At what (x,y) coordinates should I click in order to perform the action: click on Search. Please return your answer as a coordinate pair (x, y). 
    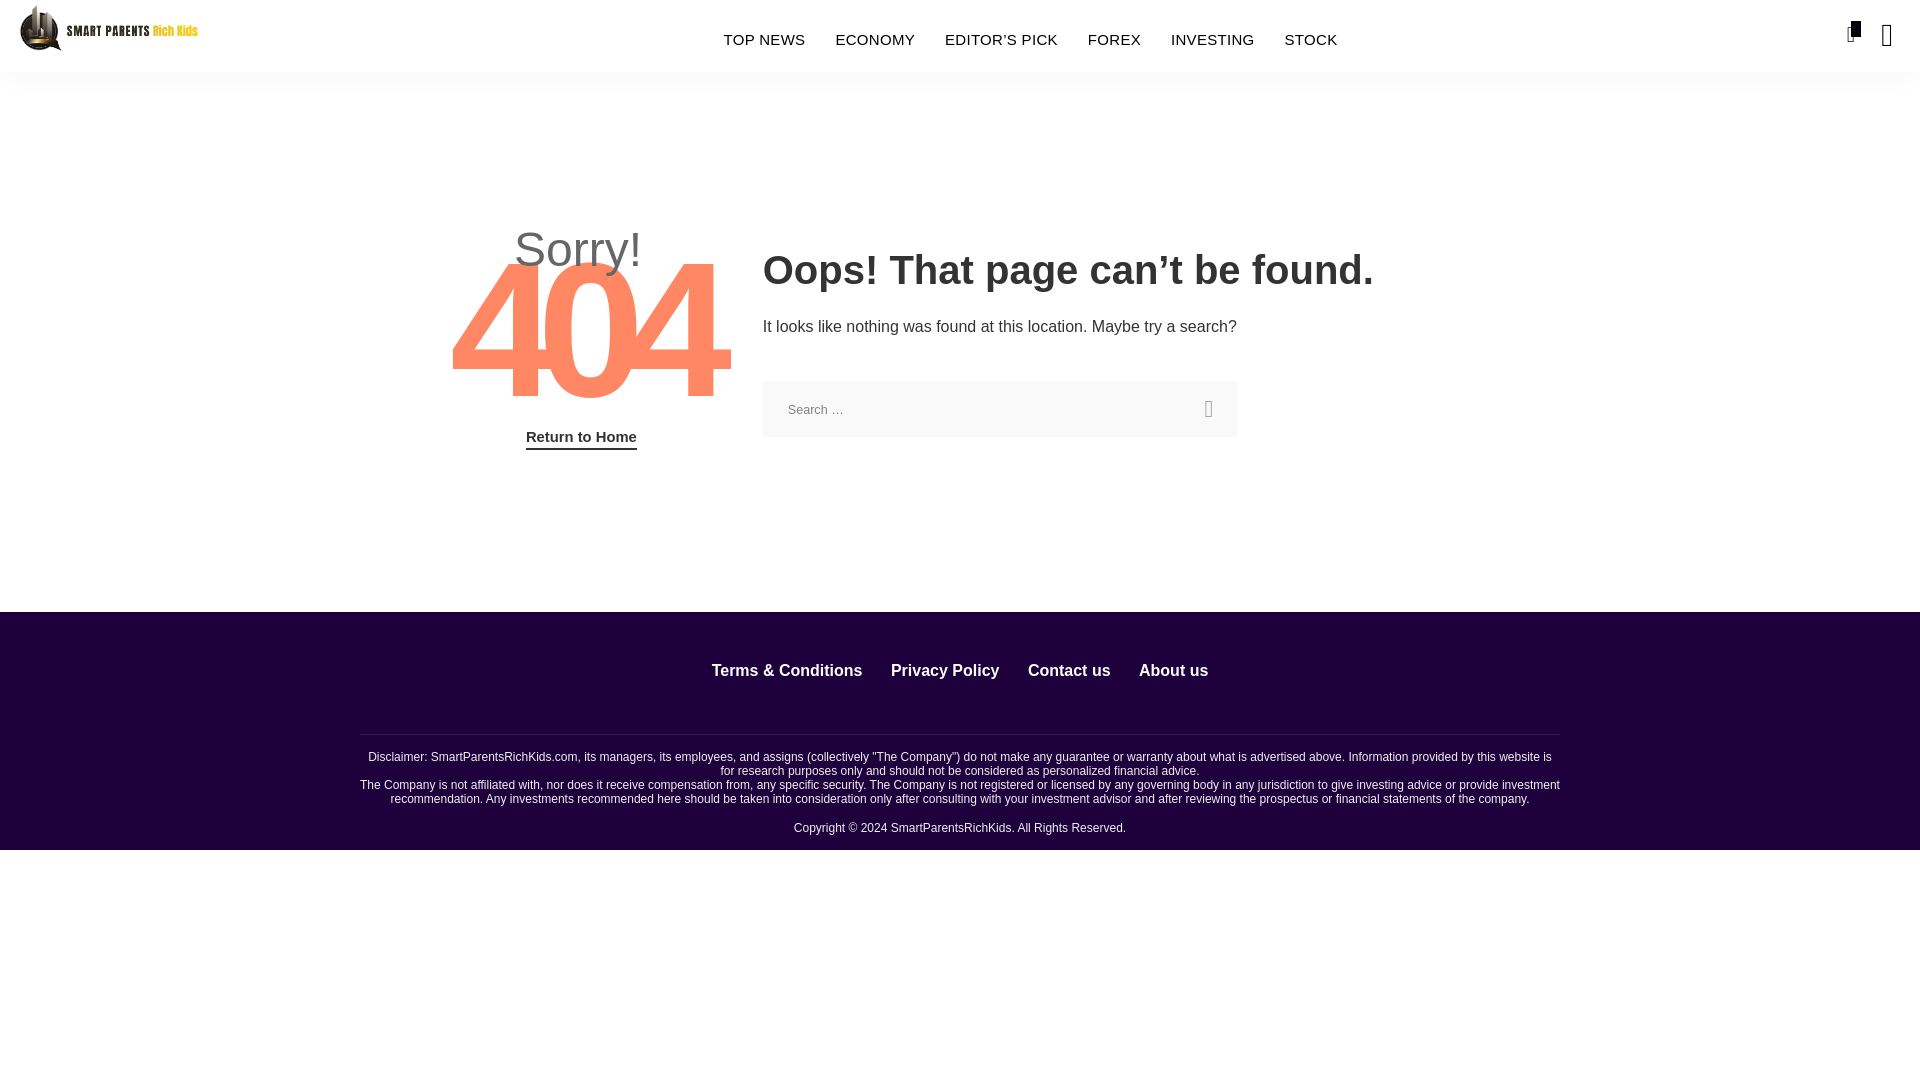
    Looking at the image, I should click on (1208, 409).